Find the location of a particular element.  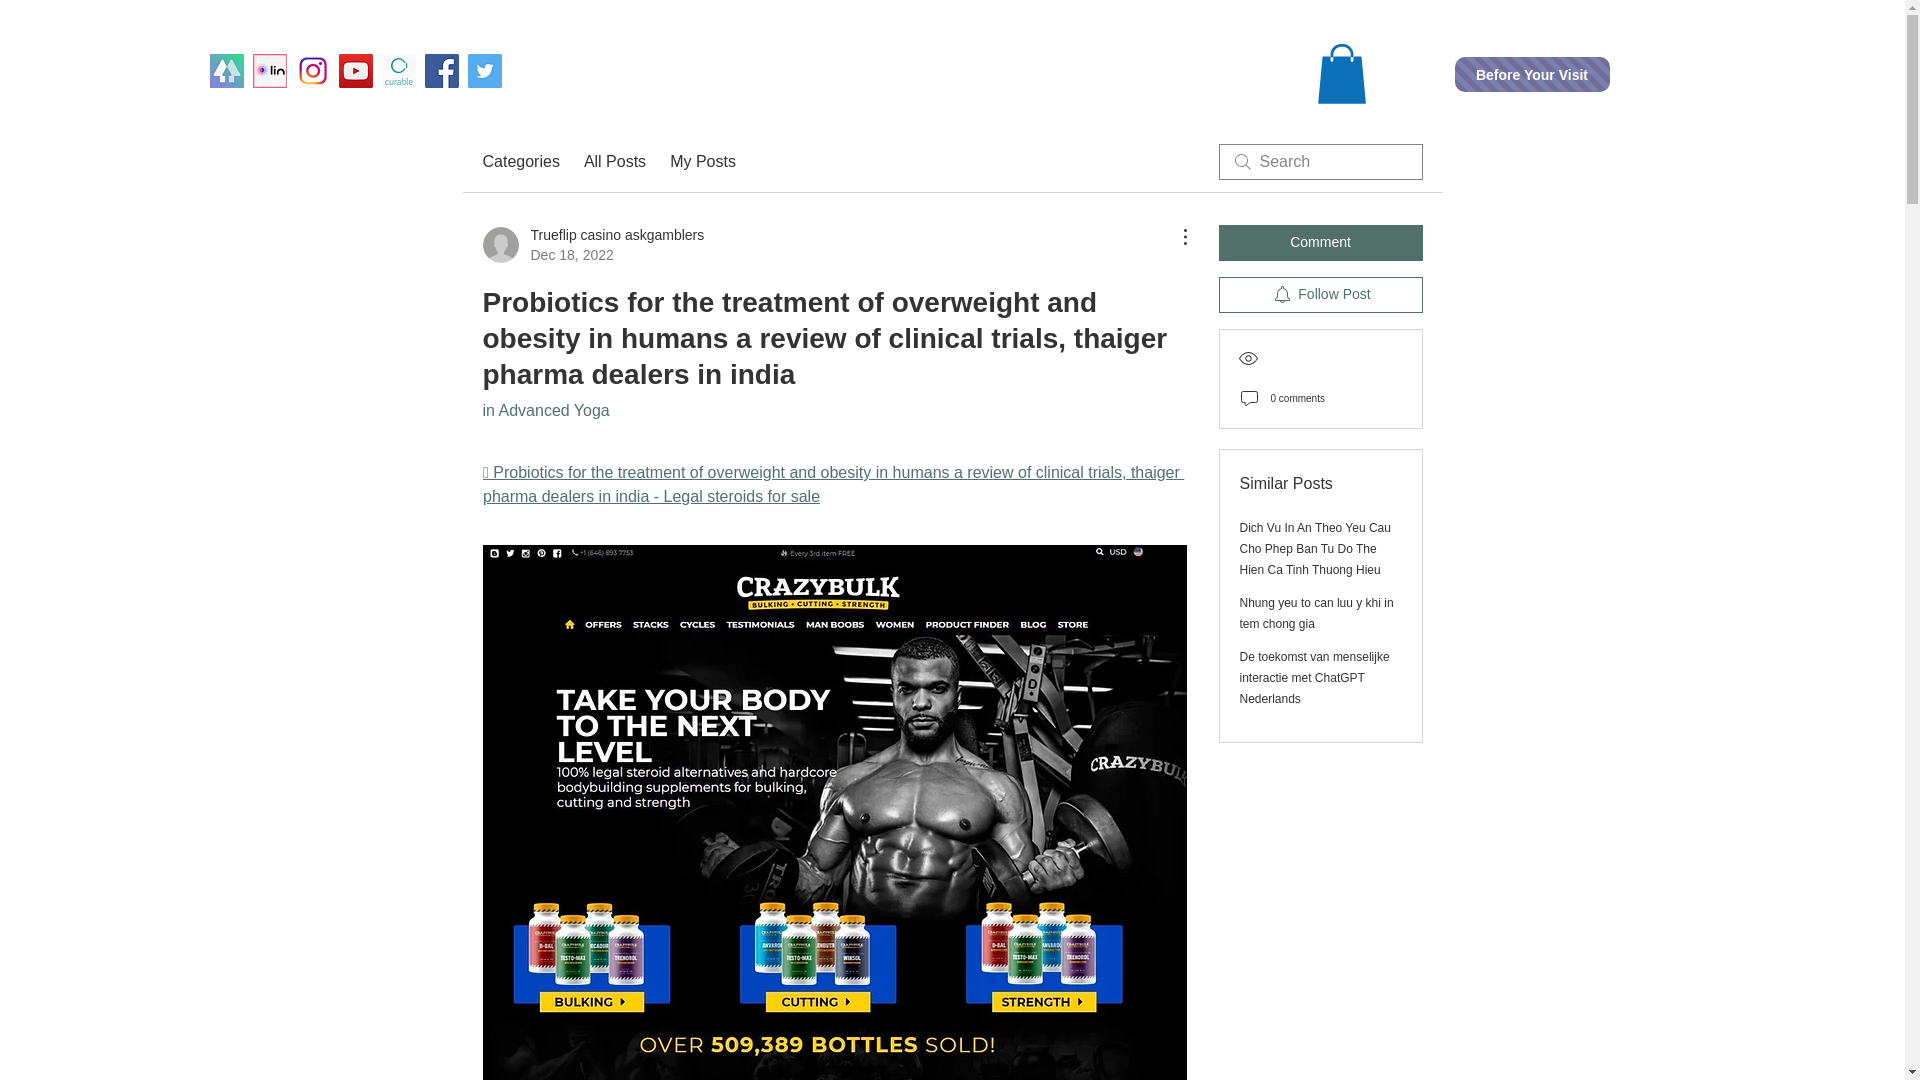

De toekomst van menselijke interactie met ChatGPT Nederlands is located at coordinates (1315, 678).